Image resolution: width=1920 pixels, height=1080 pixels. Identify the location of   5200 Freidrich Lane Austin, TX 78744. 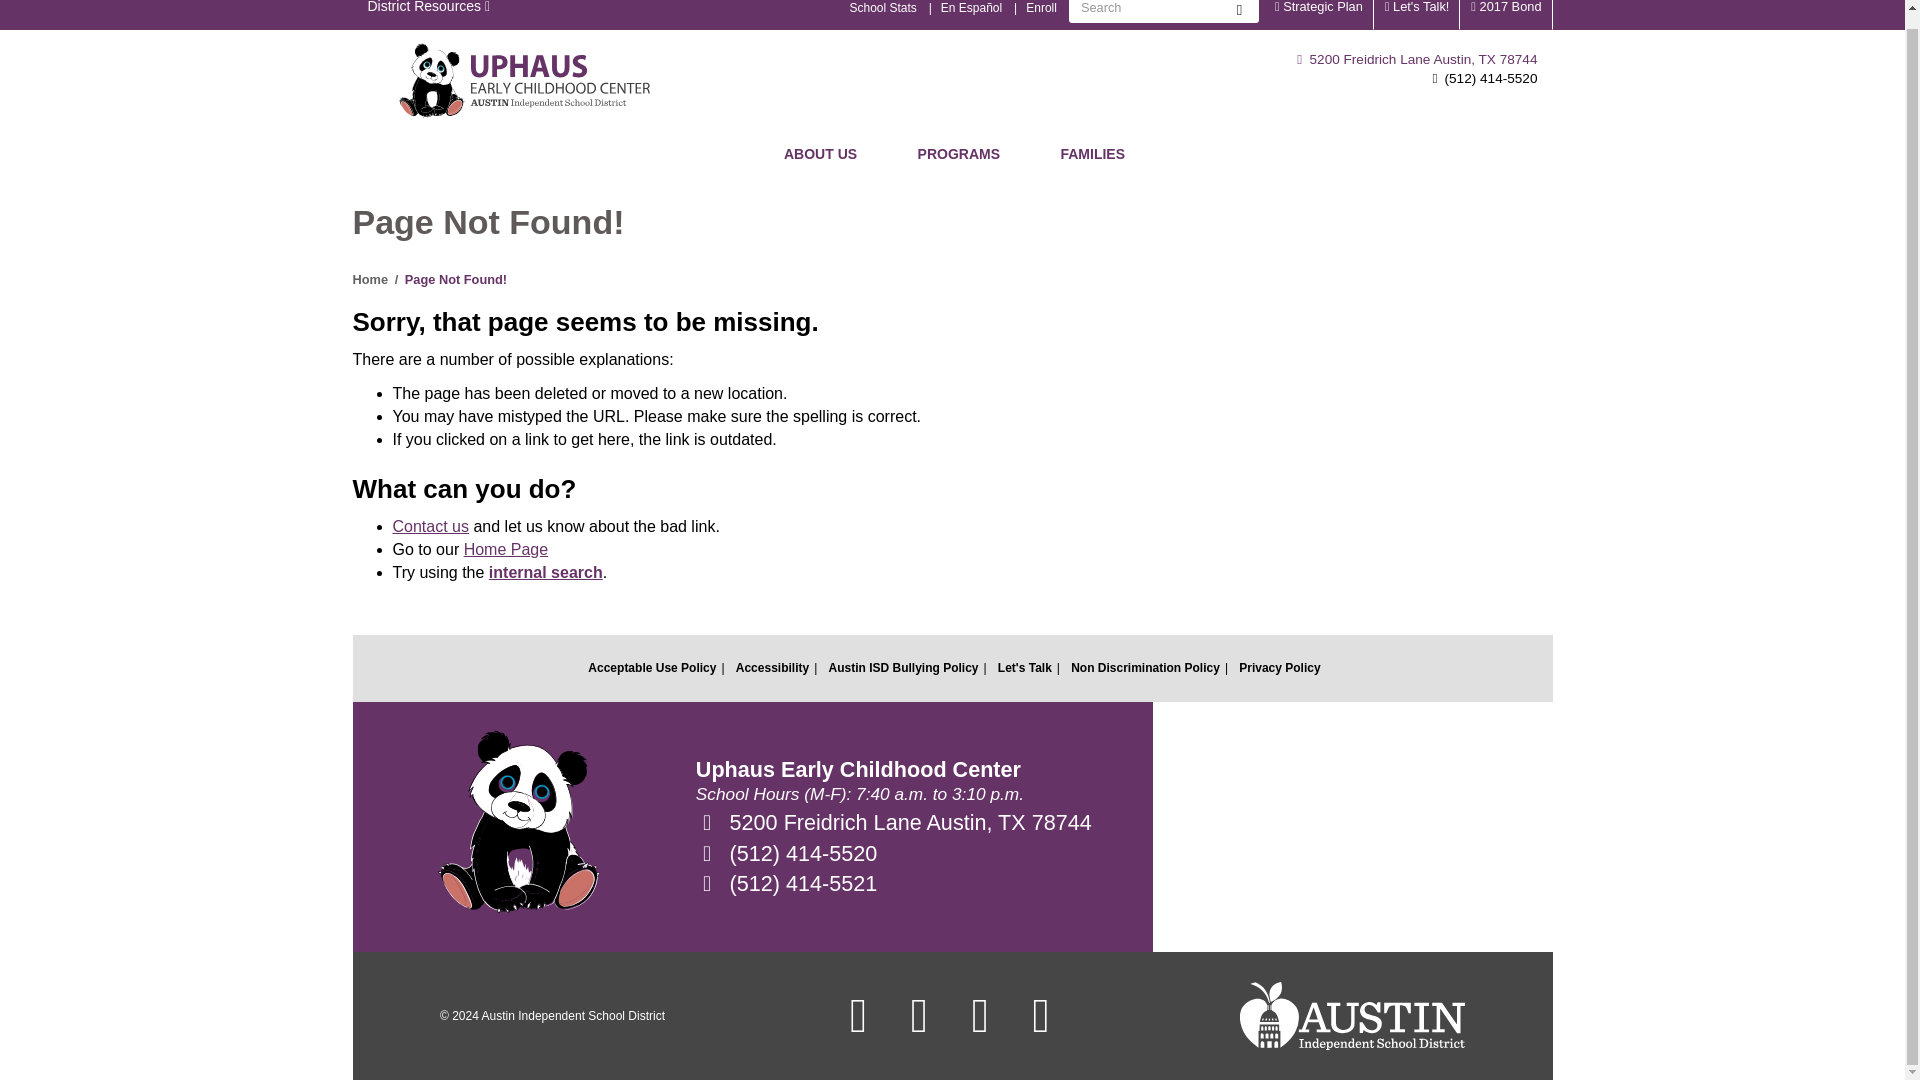
(1417, 58).